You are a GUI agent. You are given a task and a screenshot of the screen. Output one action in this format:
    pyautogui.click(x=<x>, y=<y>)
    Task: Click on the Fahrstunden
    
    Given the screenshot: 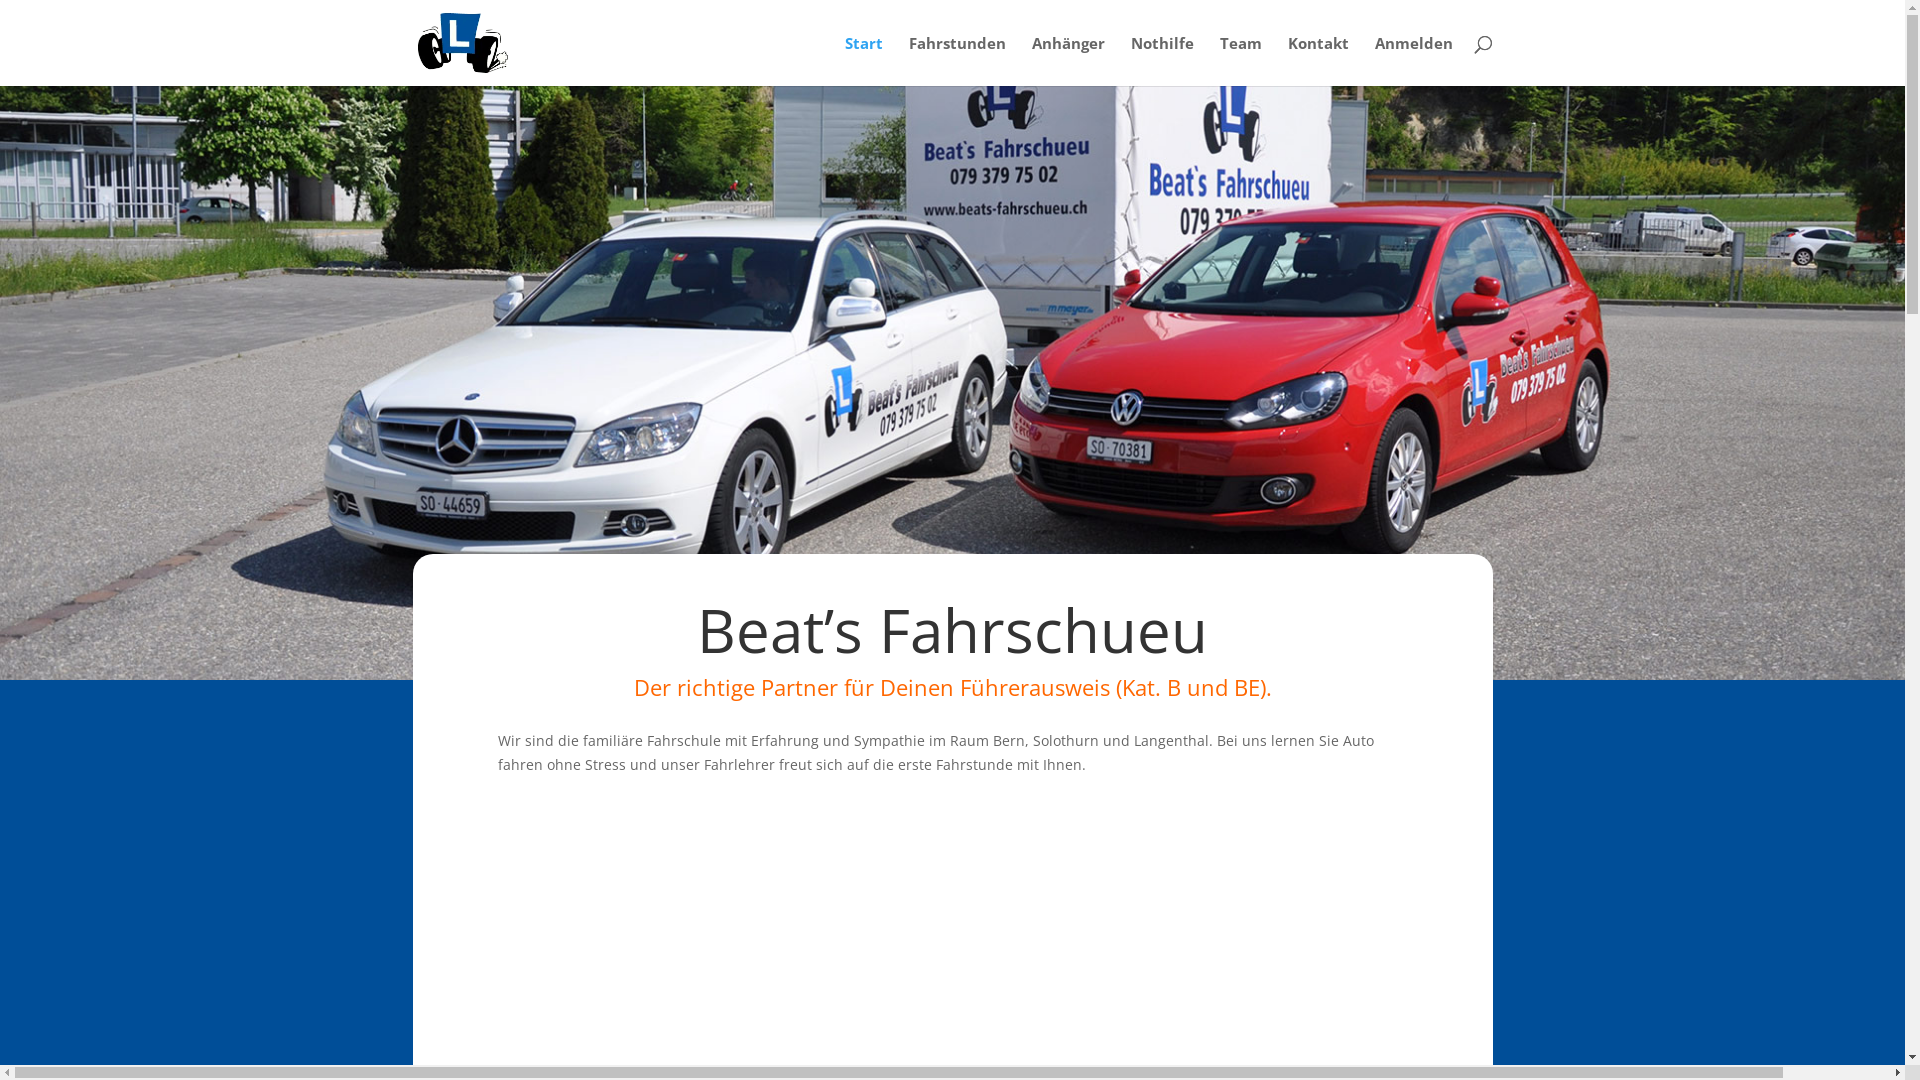 What is the action you would take?
    pyautogui.click(x=956, y=61)
    